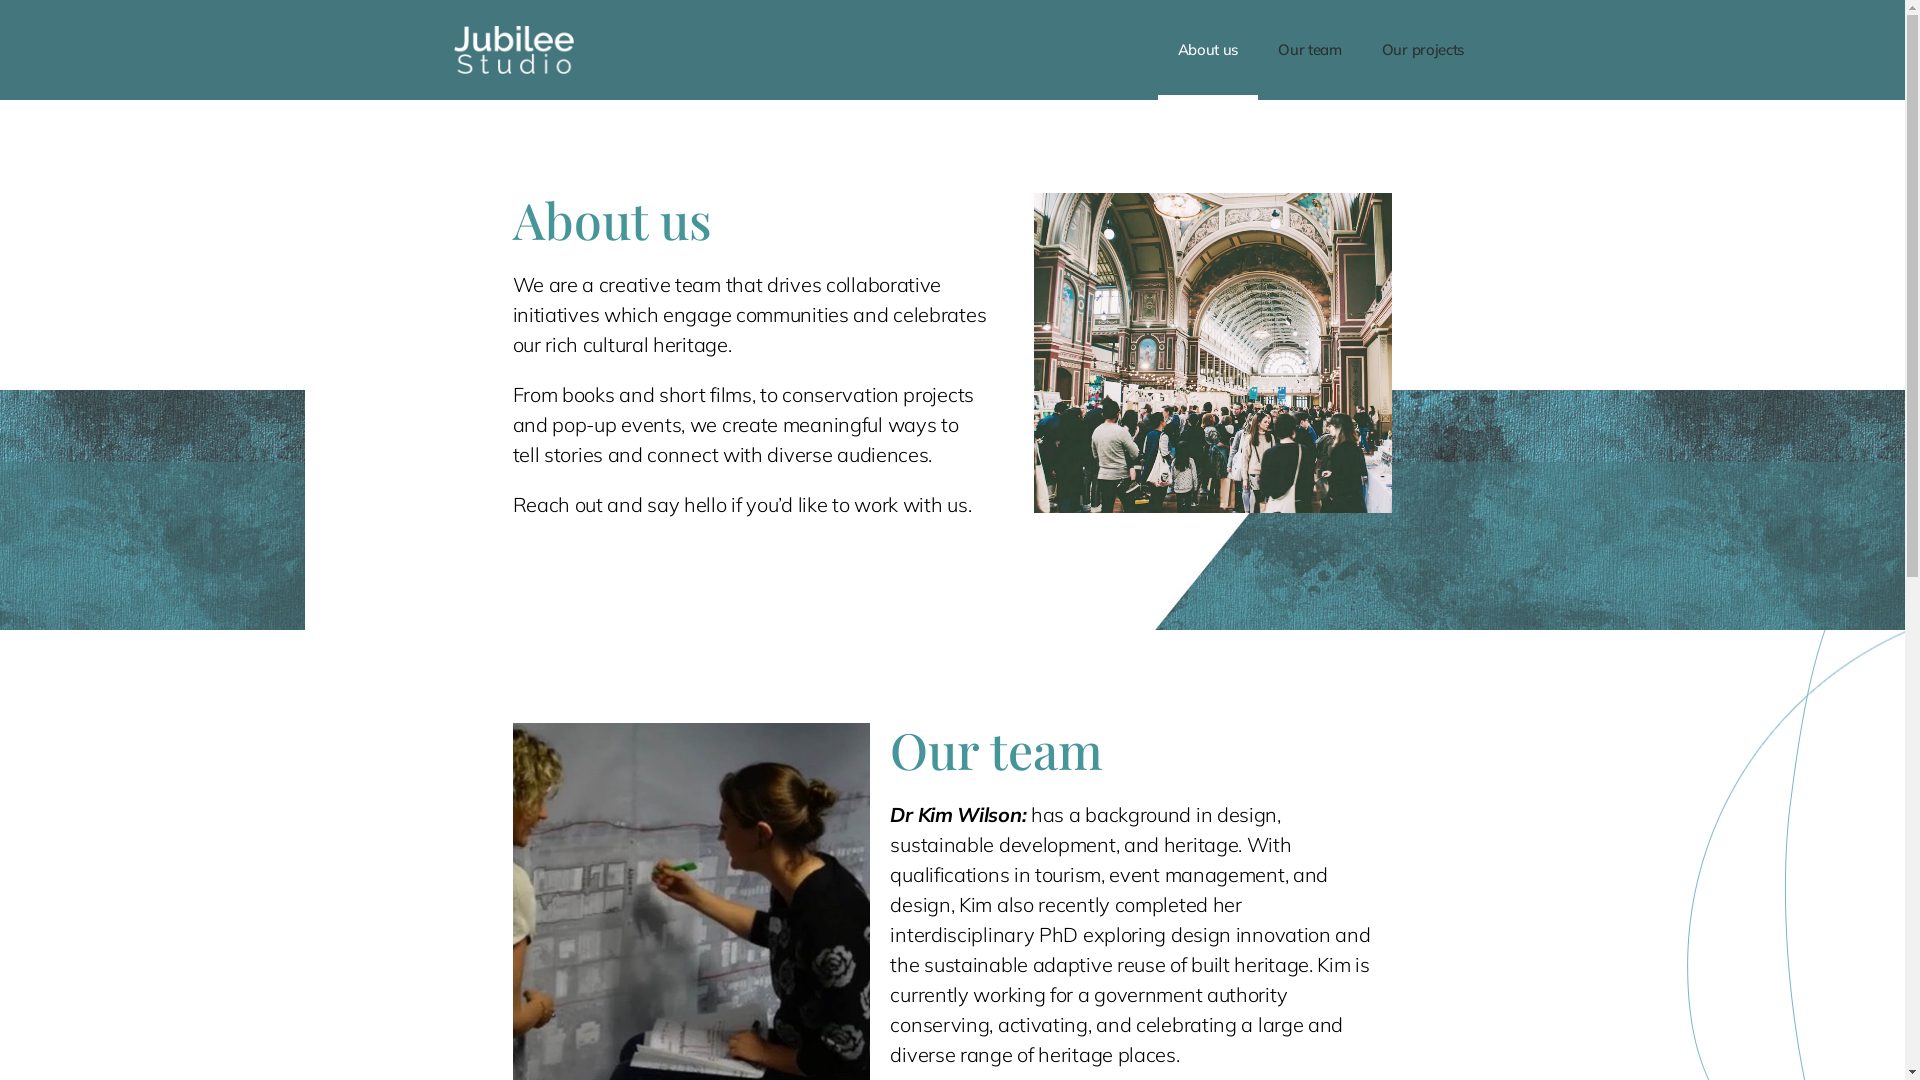  I want to click on Our projects, so click(1423, 50).